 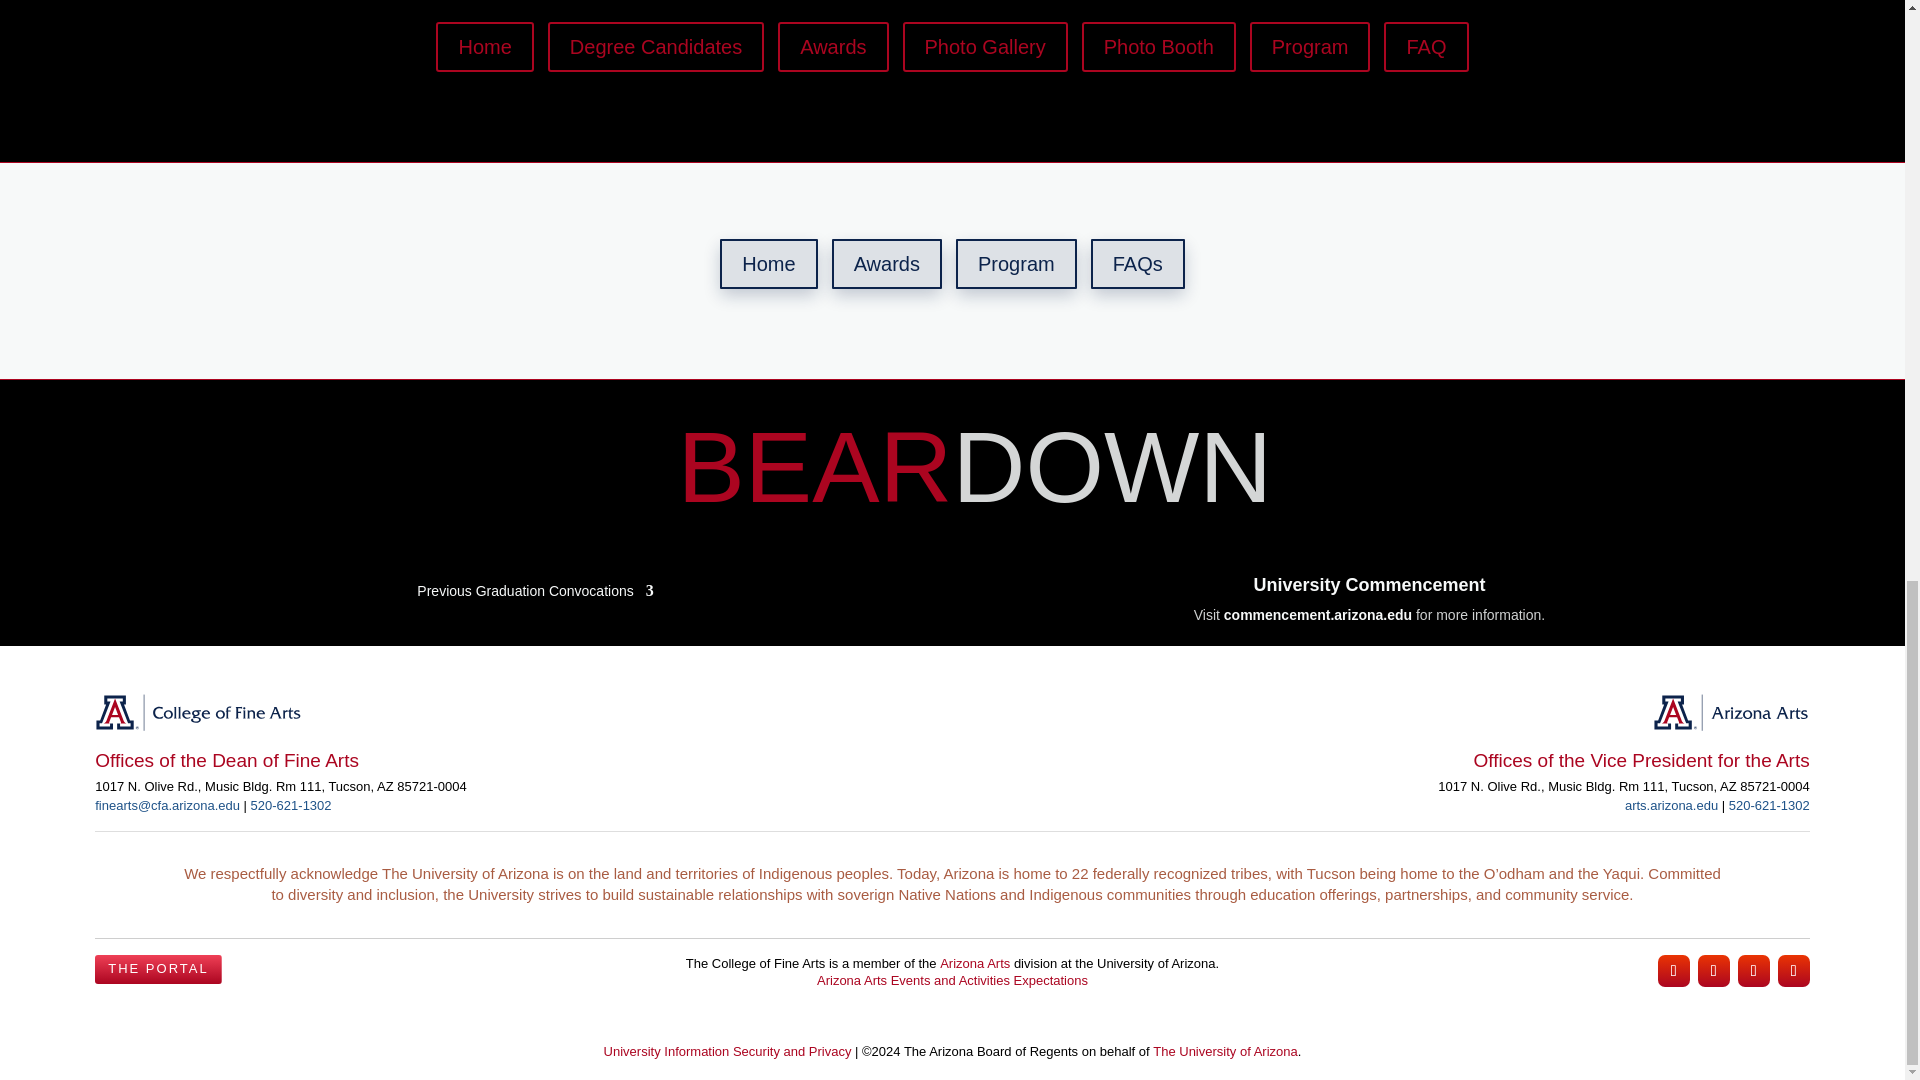 What do you see at coordinates (1754, 970) in the screenshot?
I see `Follow on X` at bounding box center [1754, 970].